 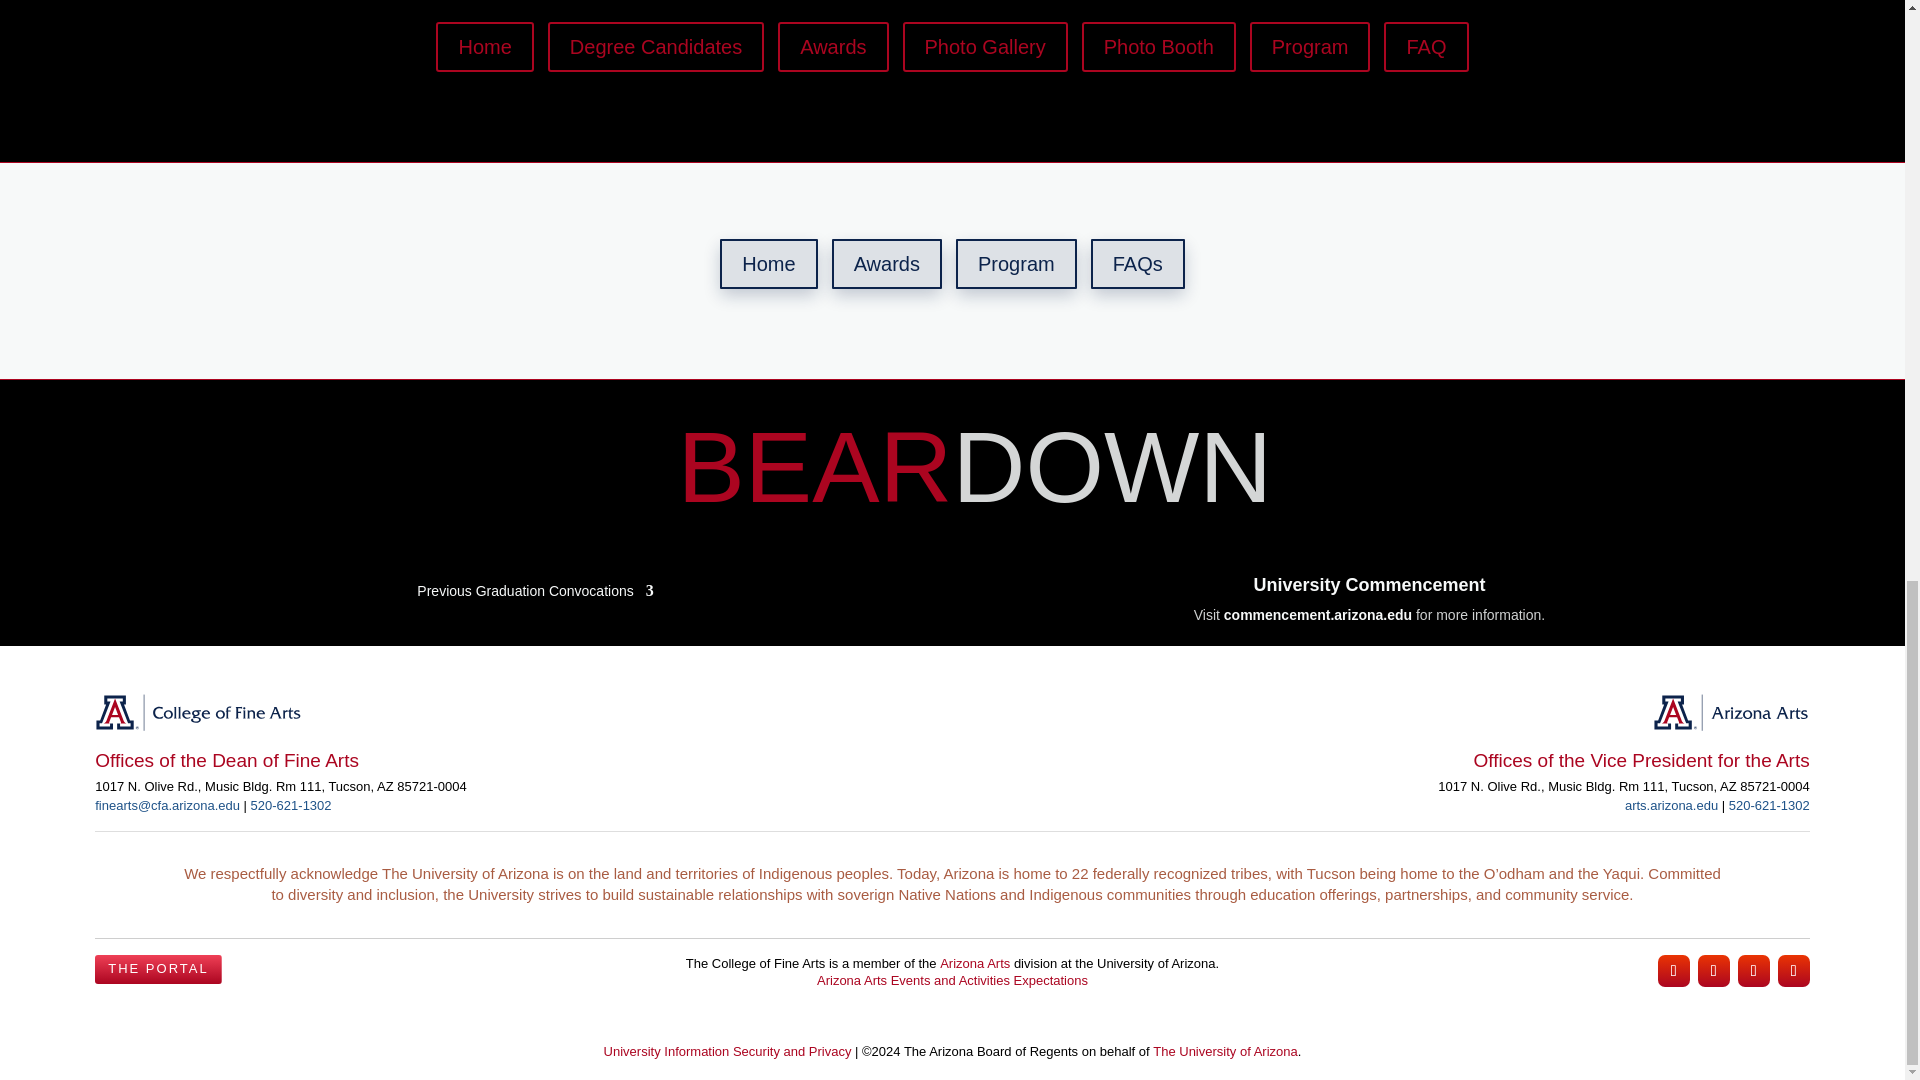 What do you see at coordinates (1754, 970) in the screenshot?
I see `Follow on X` at bounding box center [1754, 970].